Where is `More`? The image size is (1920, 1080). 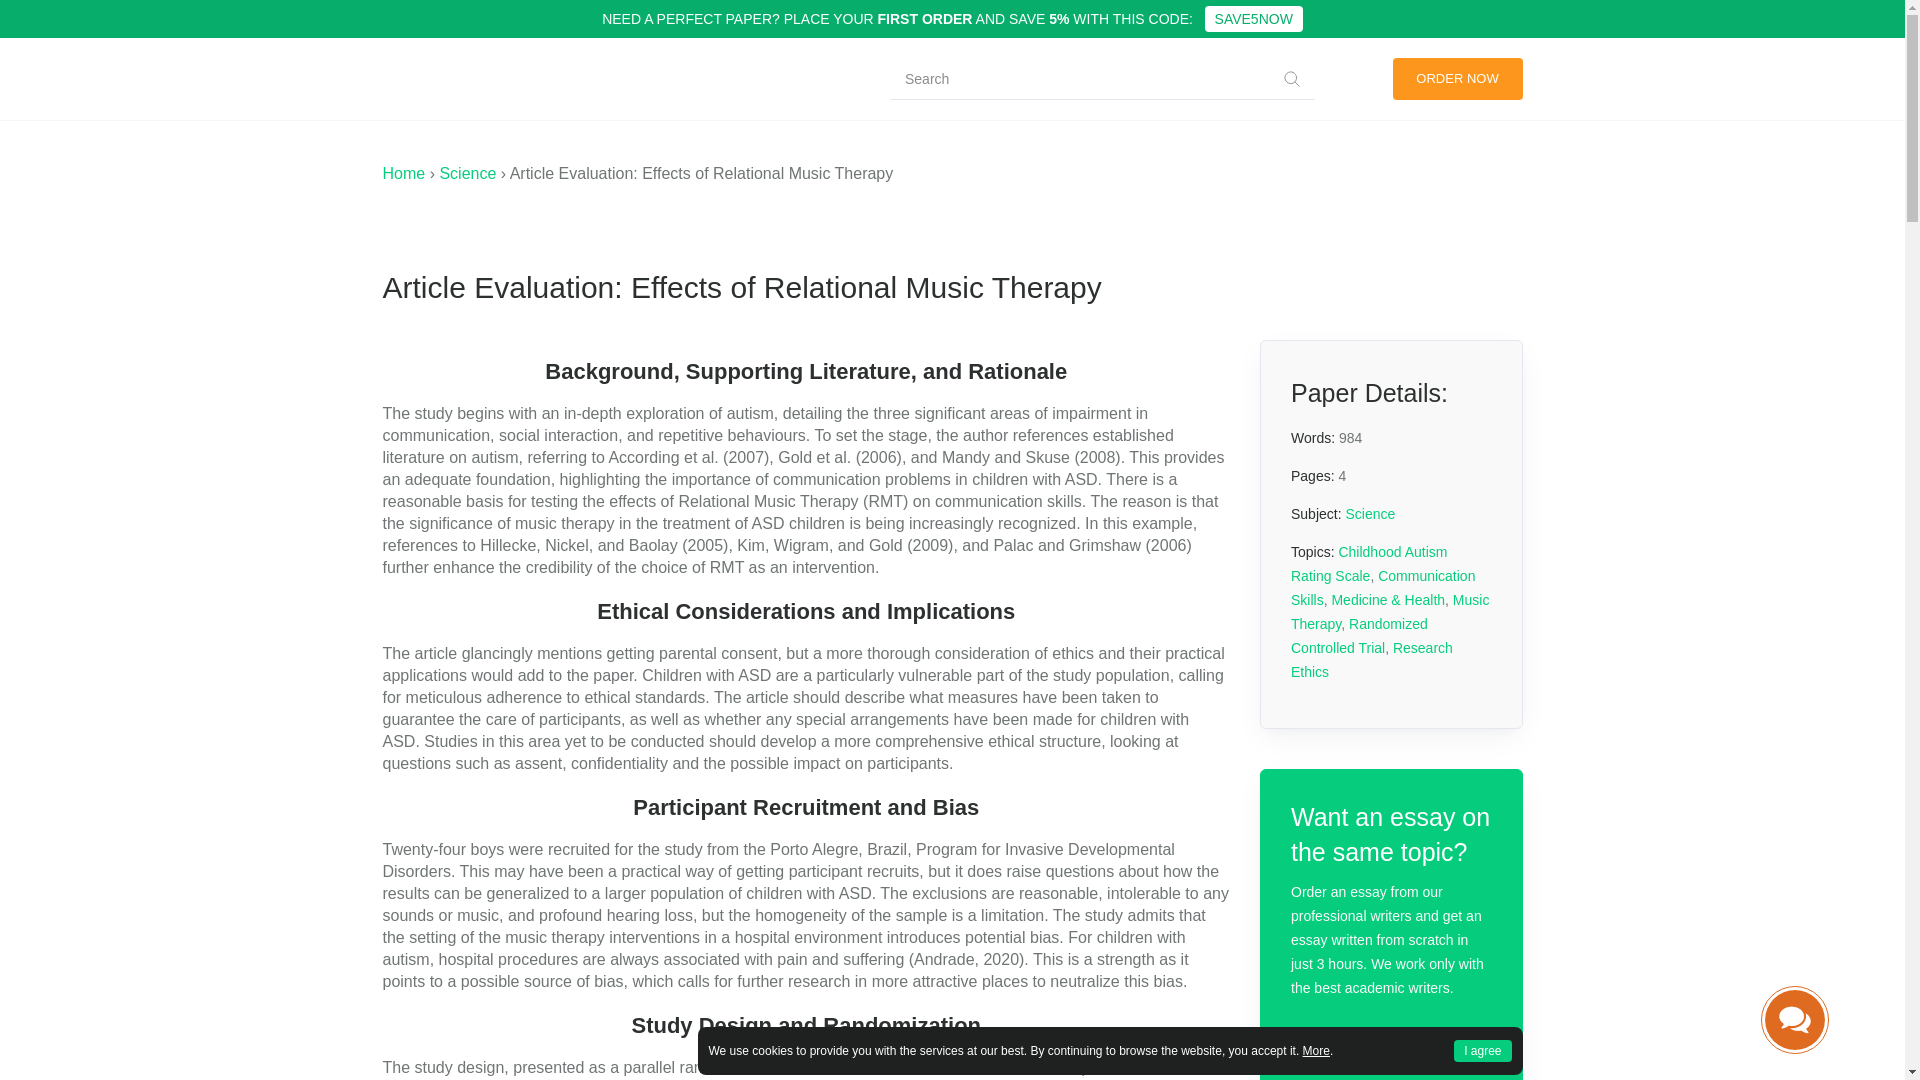
More is located at coordinates (1316, 1051).